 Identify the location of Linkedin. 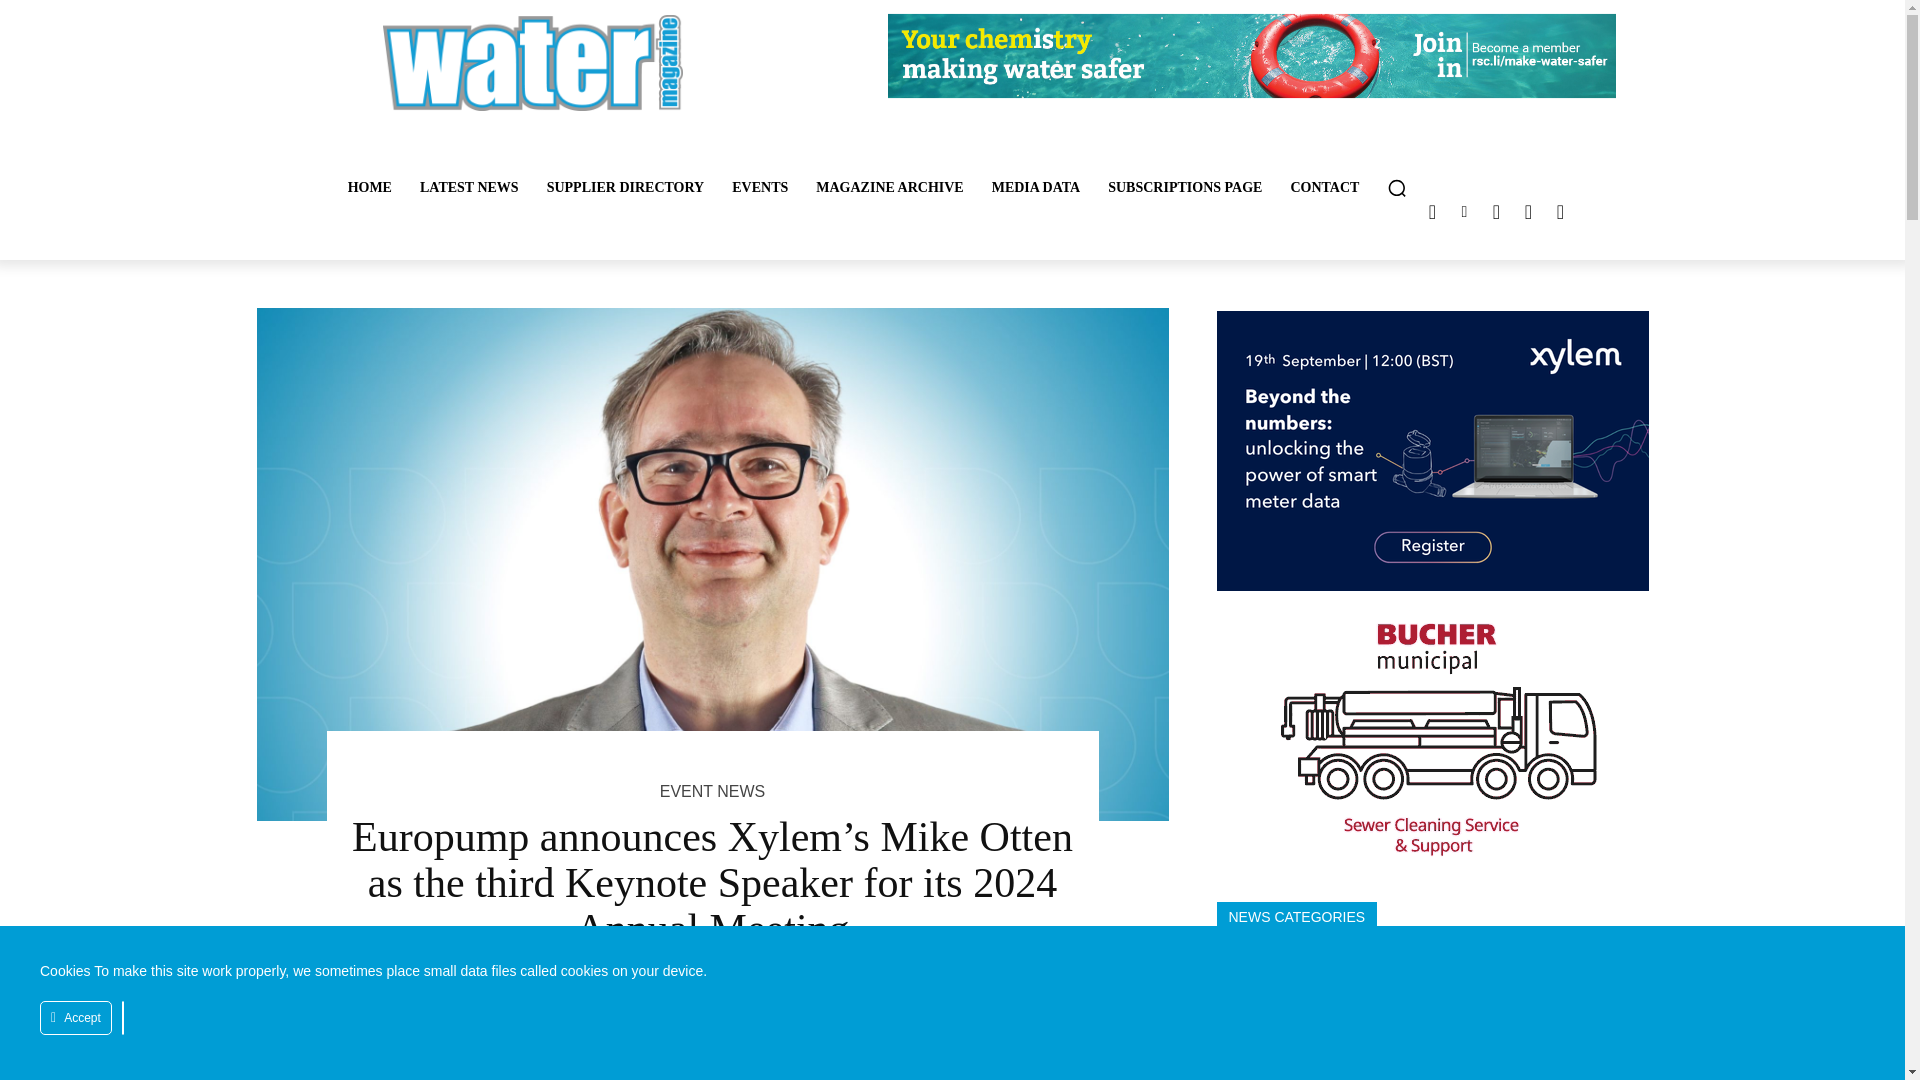
(1464, 211).